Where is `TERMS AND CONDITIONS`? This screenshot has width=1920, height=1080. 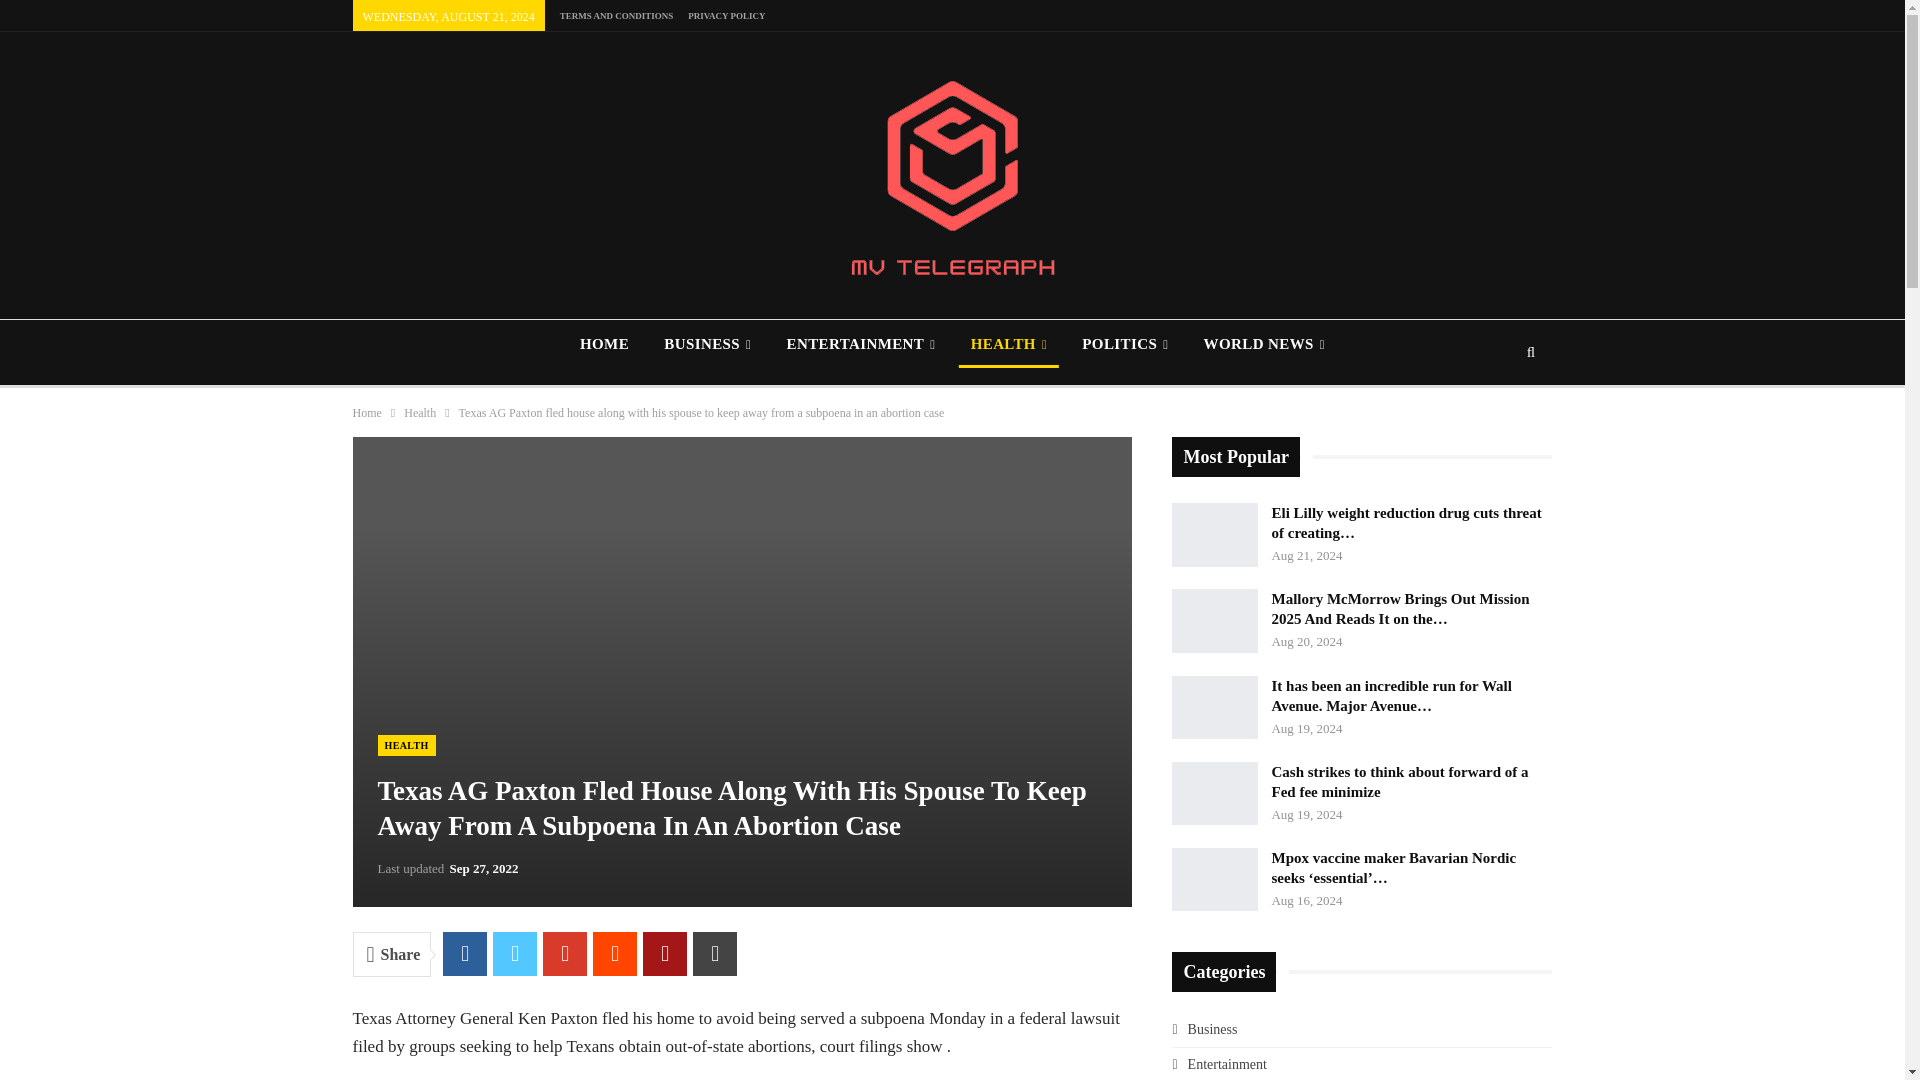
TERMS AND CONDITIONS is located at coordinates (616, 15).